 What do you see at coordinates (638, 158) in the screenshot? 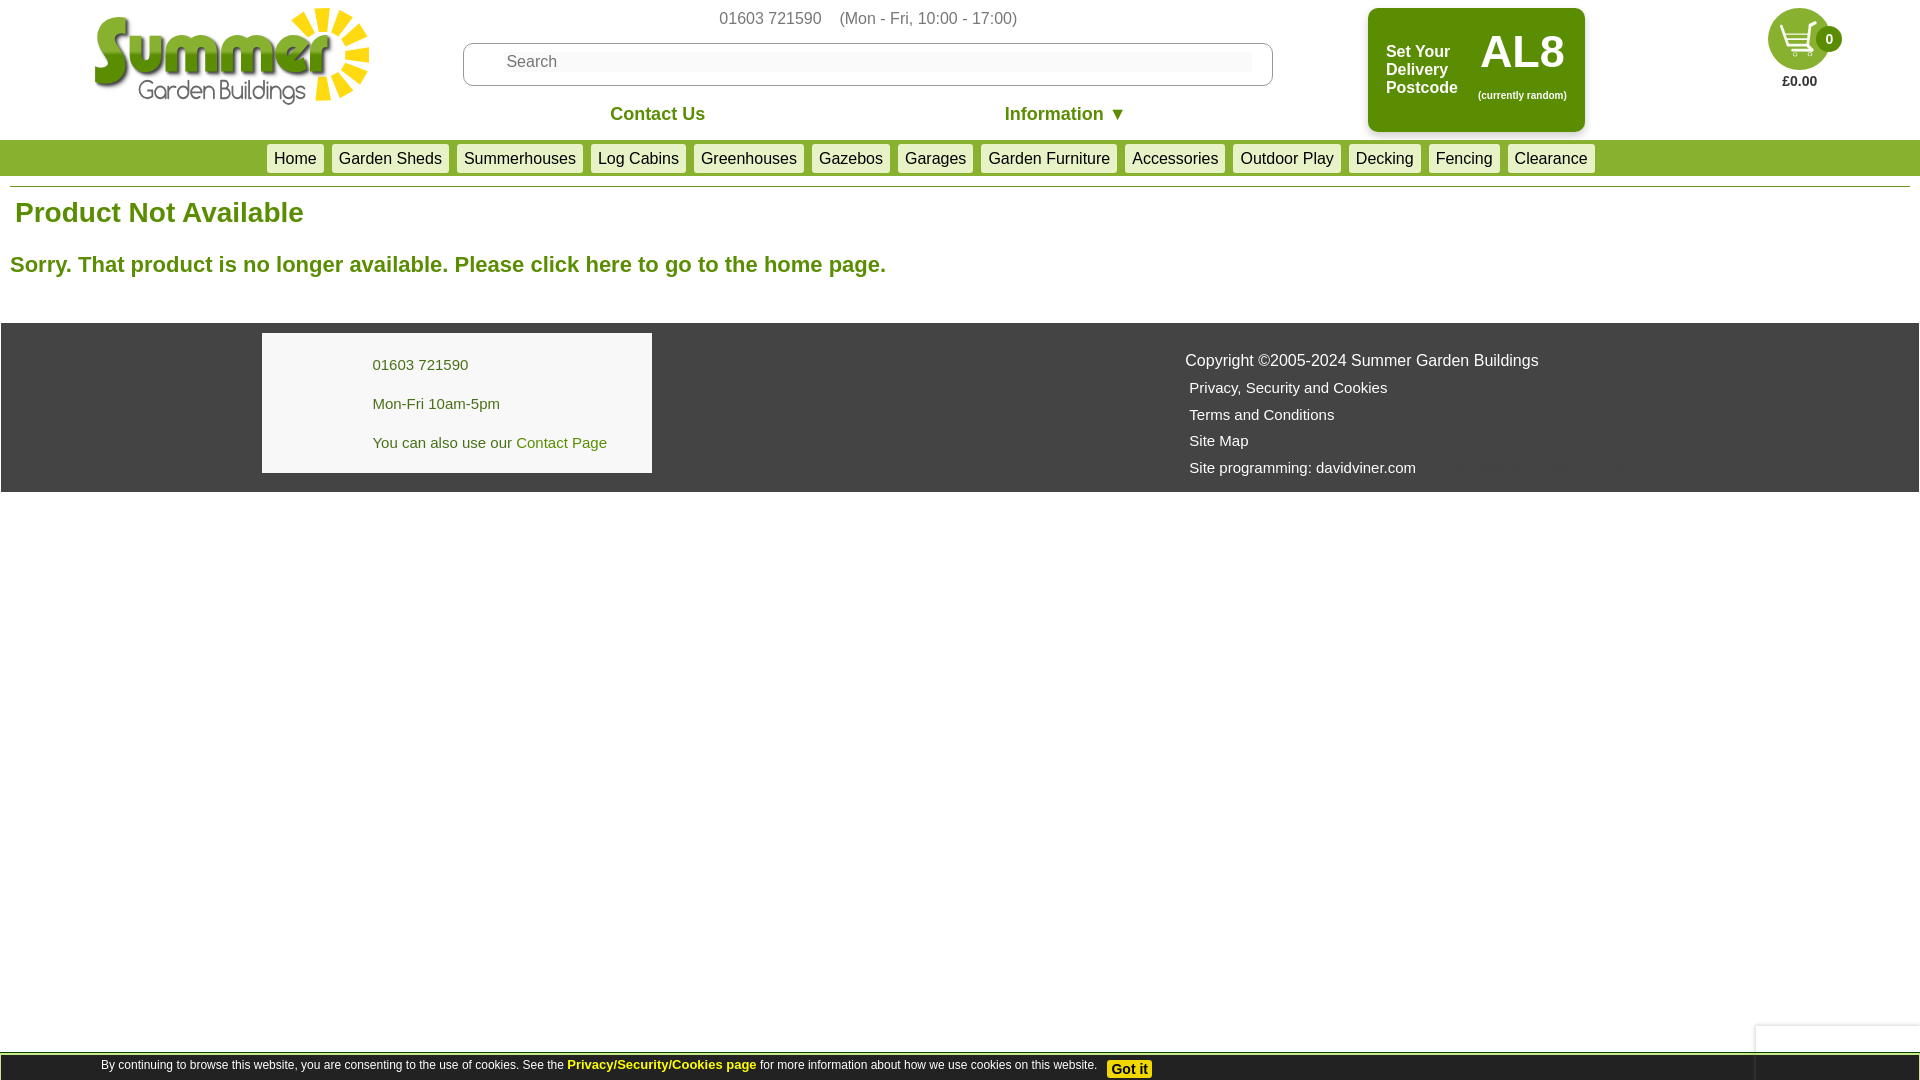
I see `Log Cabins` at bounding box center [638, 158].